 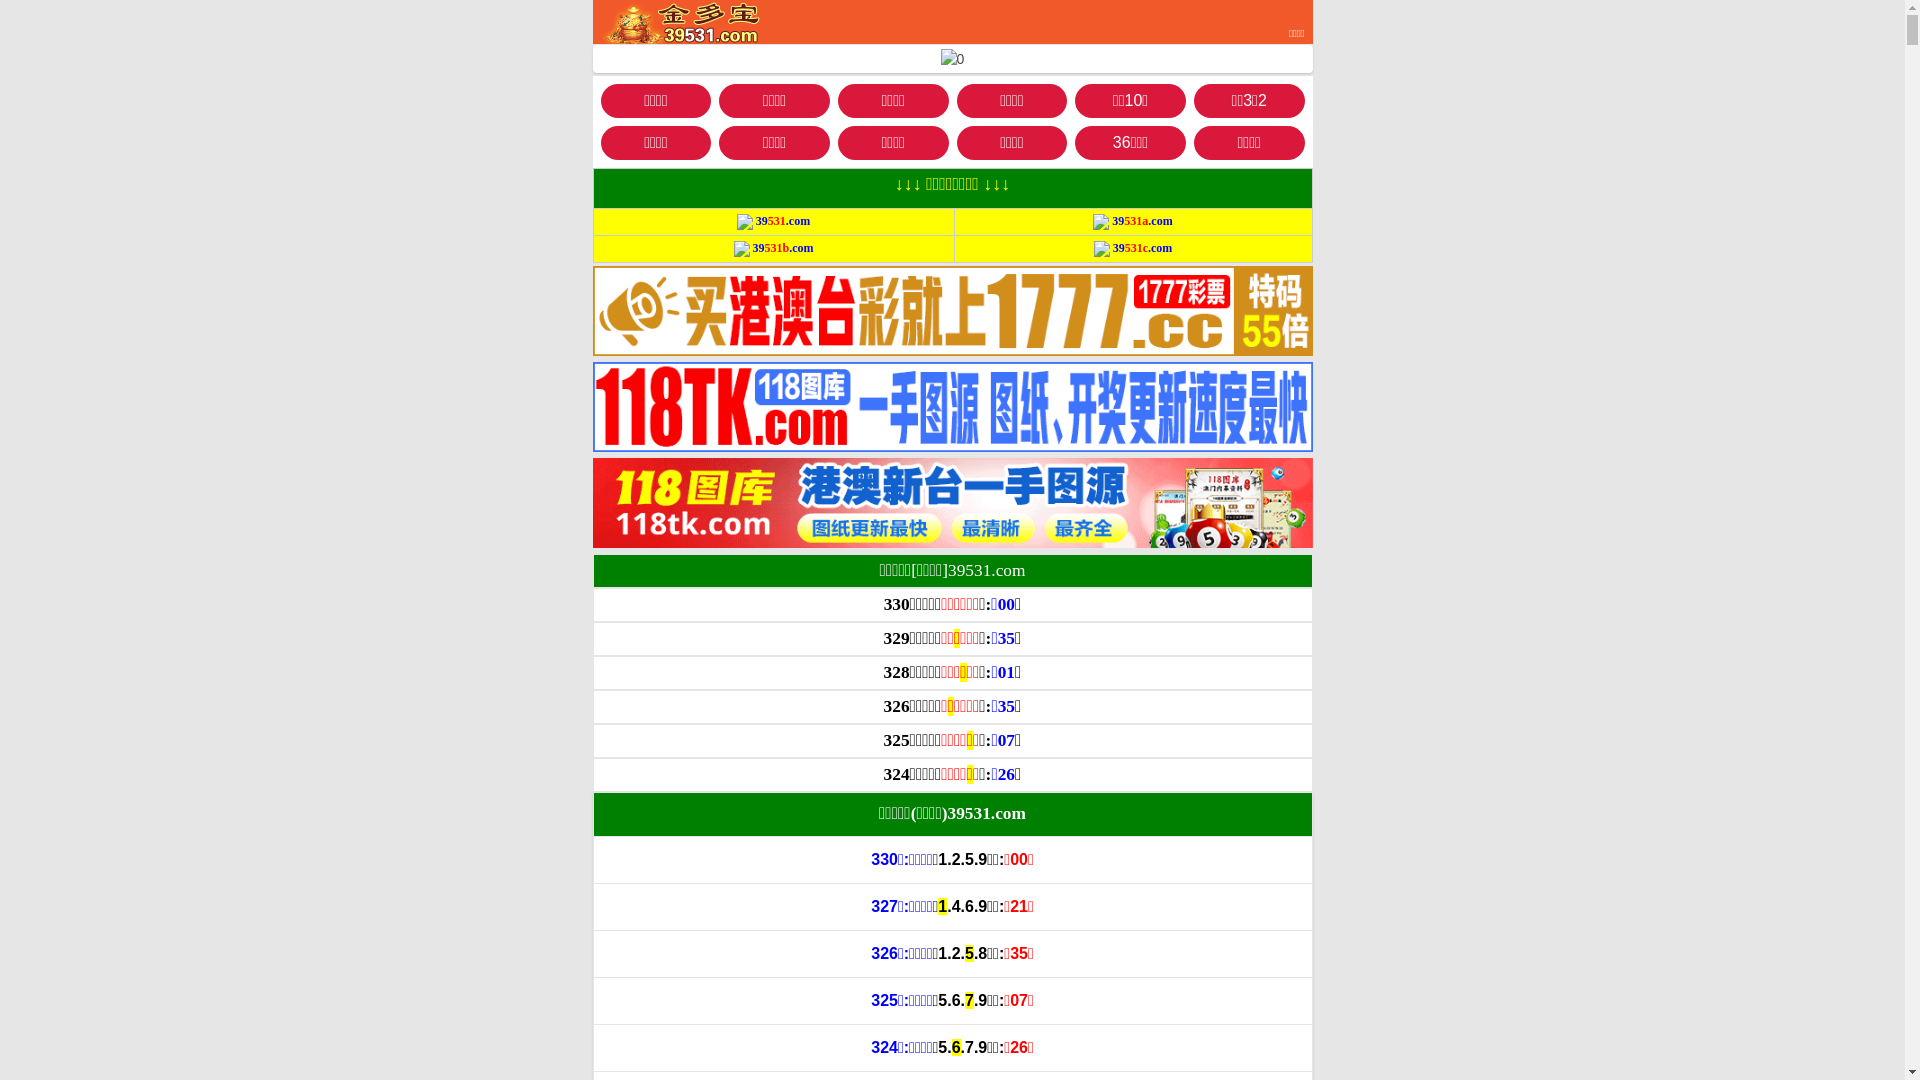 I want to click on 0, so click(x=952, y=60).